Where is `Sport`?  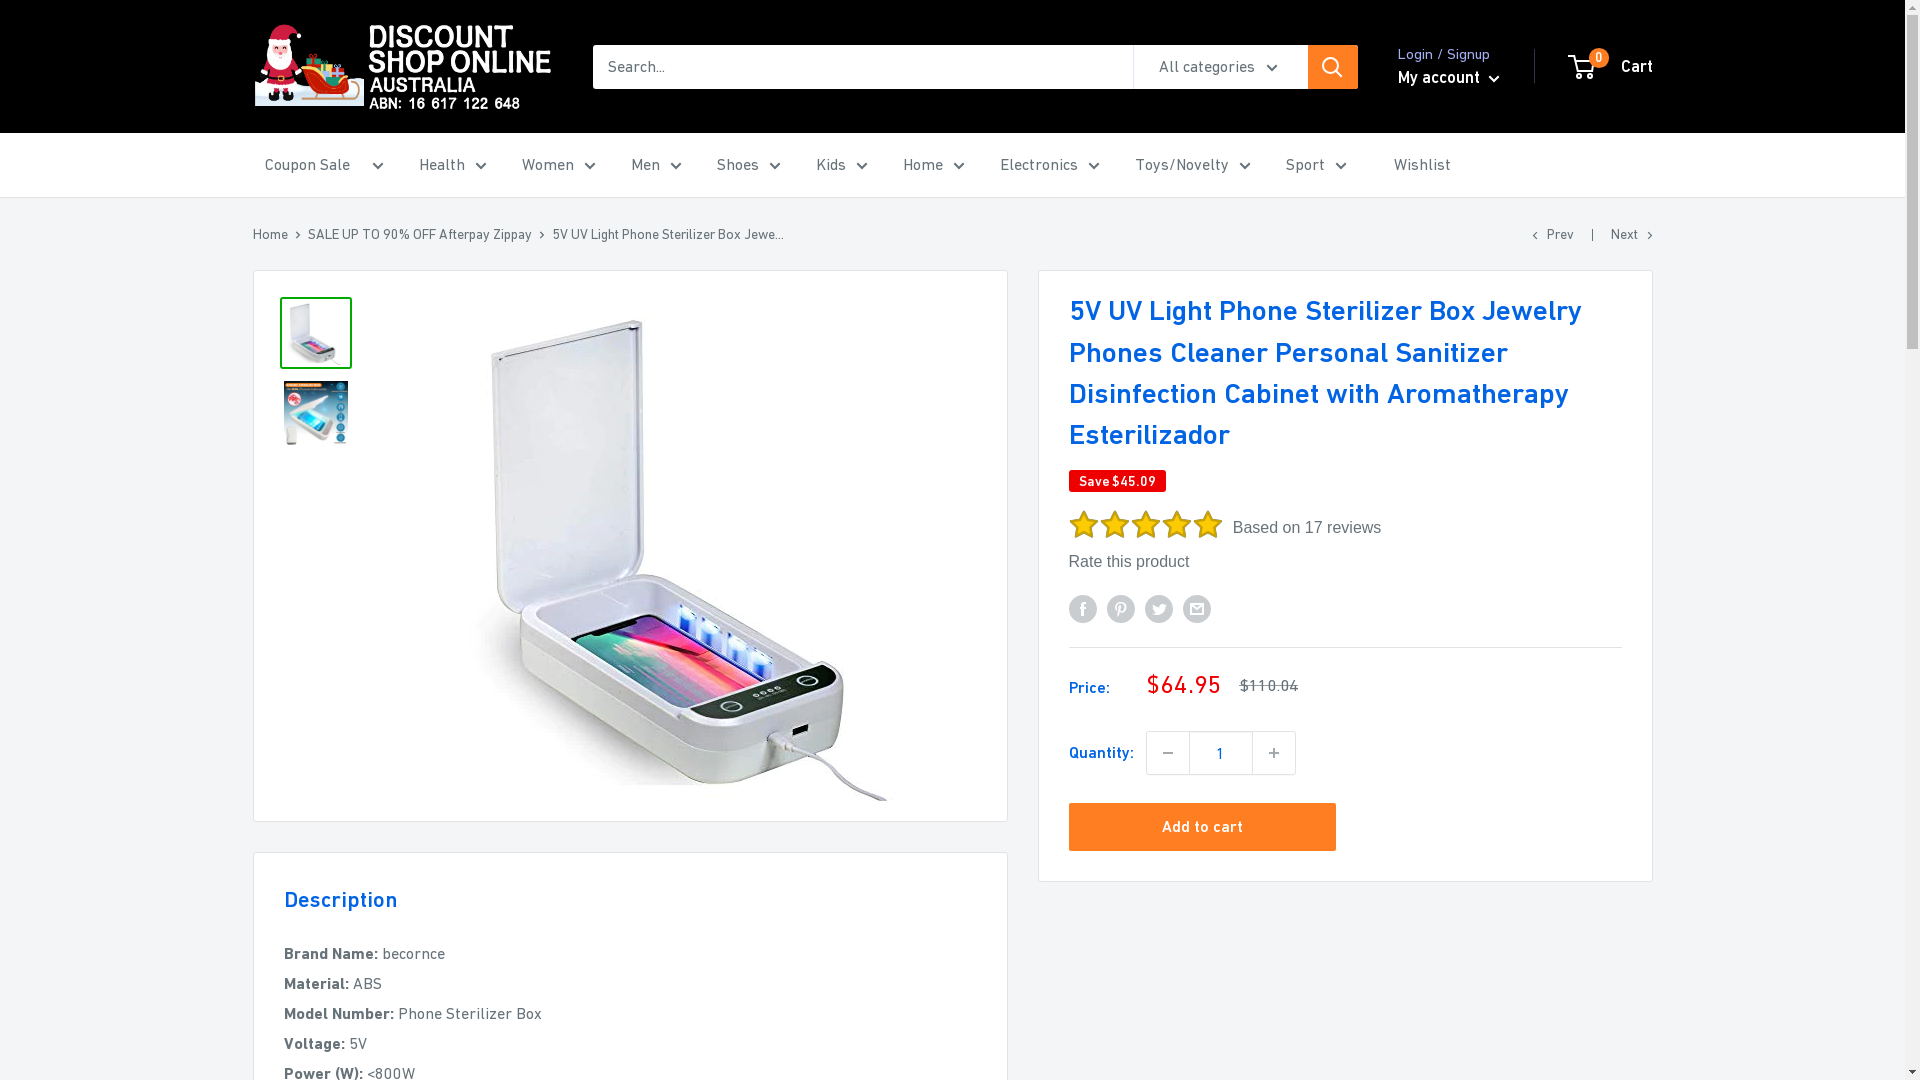 Sport is located at coordinates (1316, 165).